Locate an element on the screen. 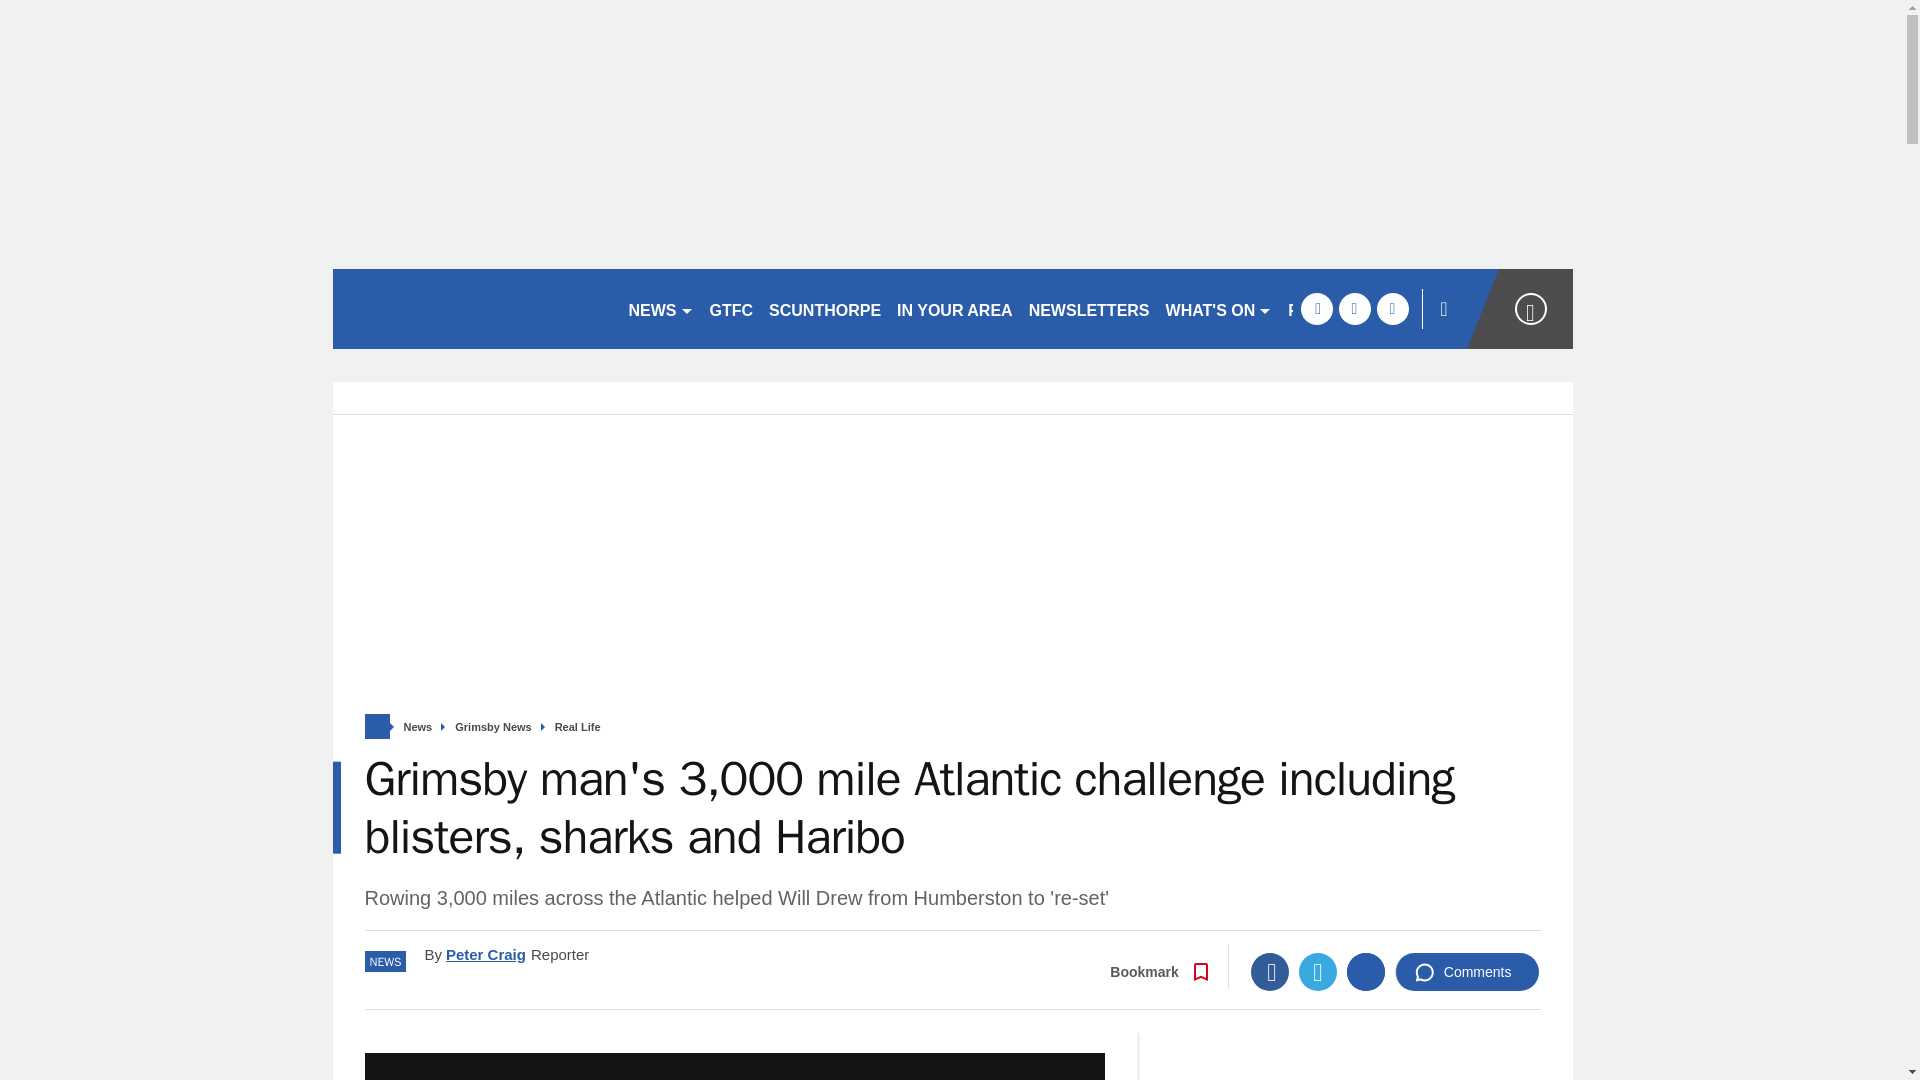 This screenshot has height=1080, width=1920. WHAT'S ON is located at coordinates (1218, 308).